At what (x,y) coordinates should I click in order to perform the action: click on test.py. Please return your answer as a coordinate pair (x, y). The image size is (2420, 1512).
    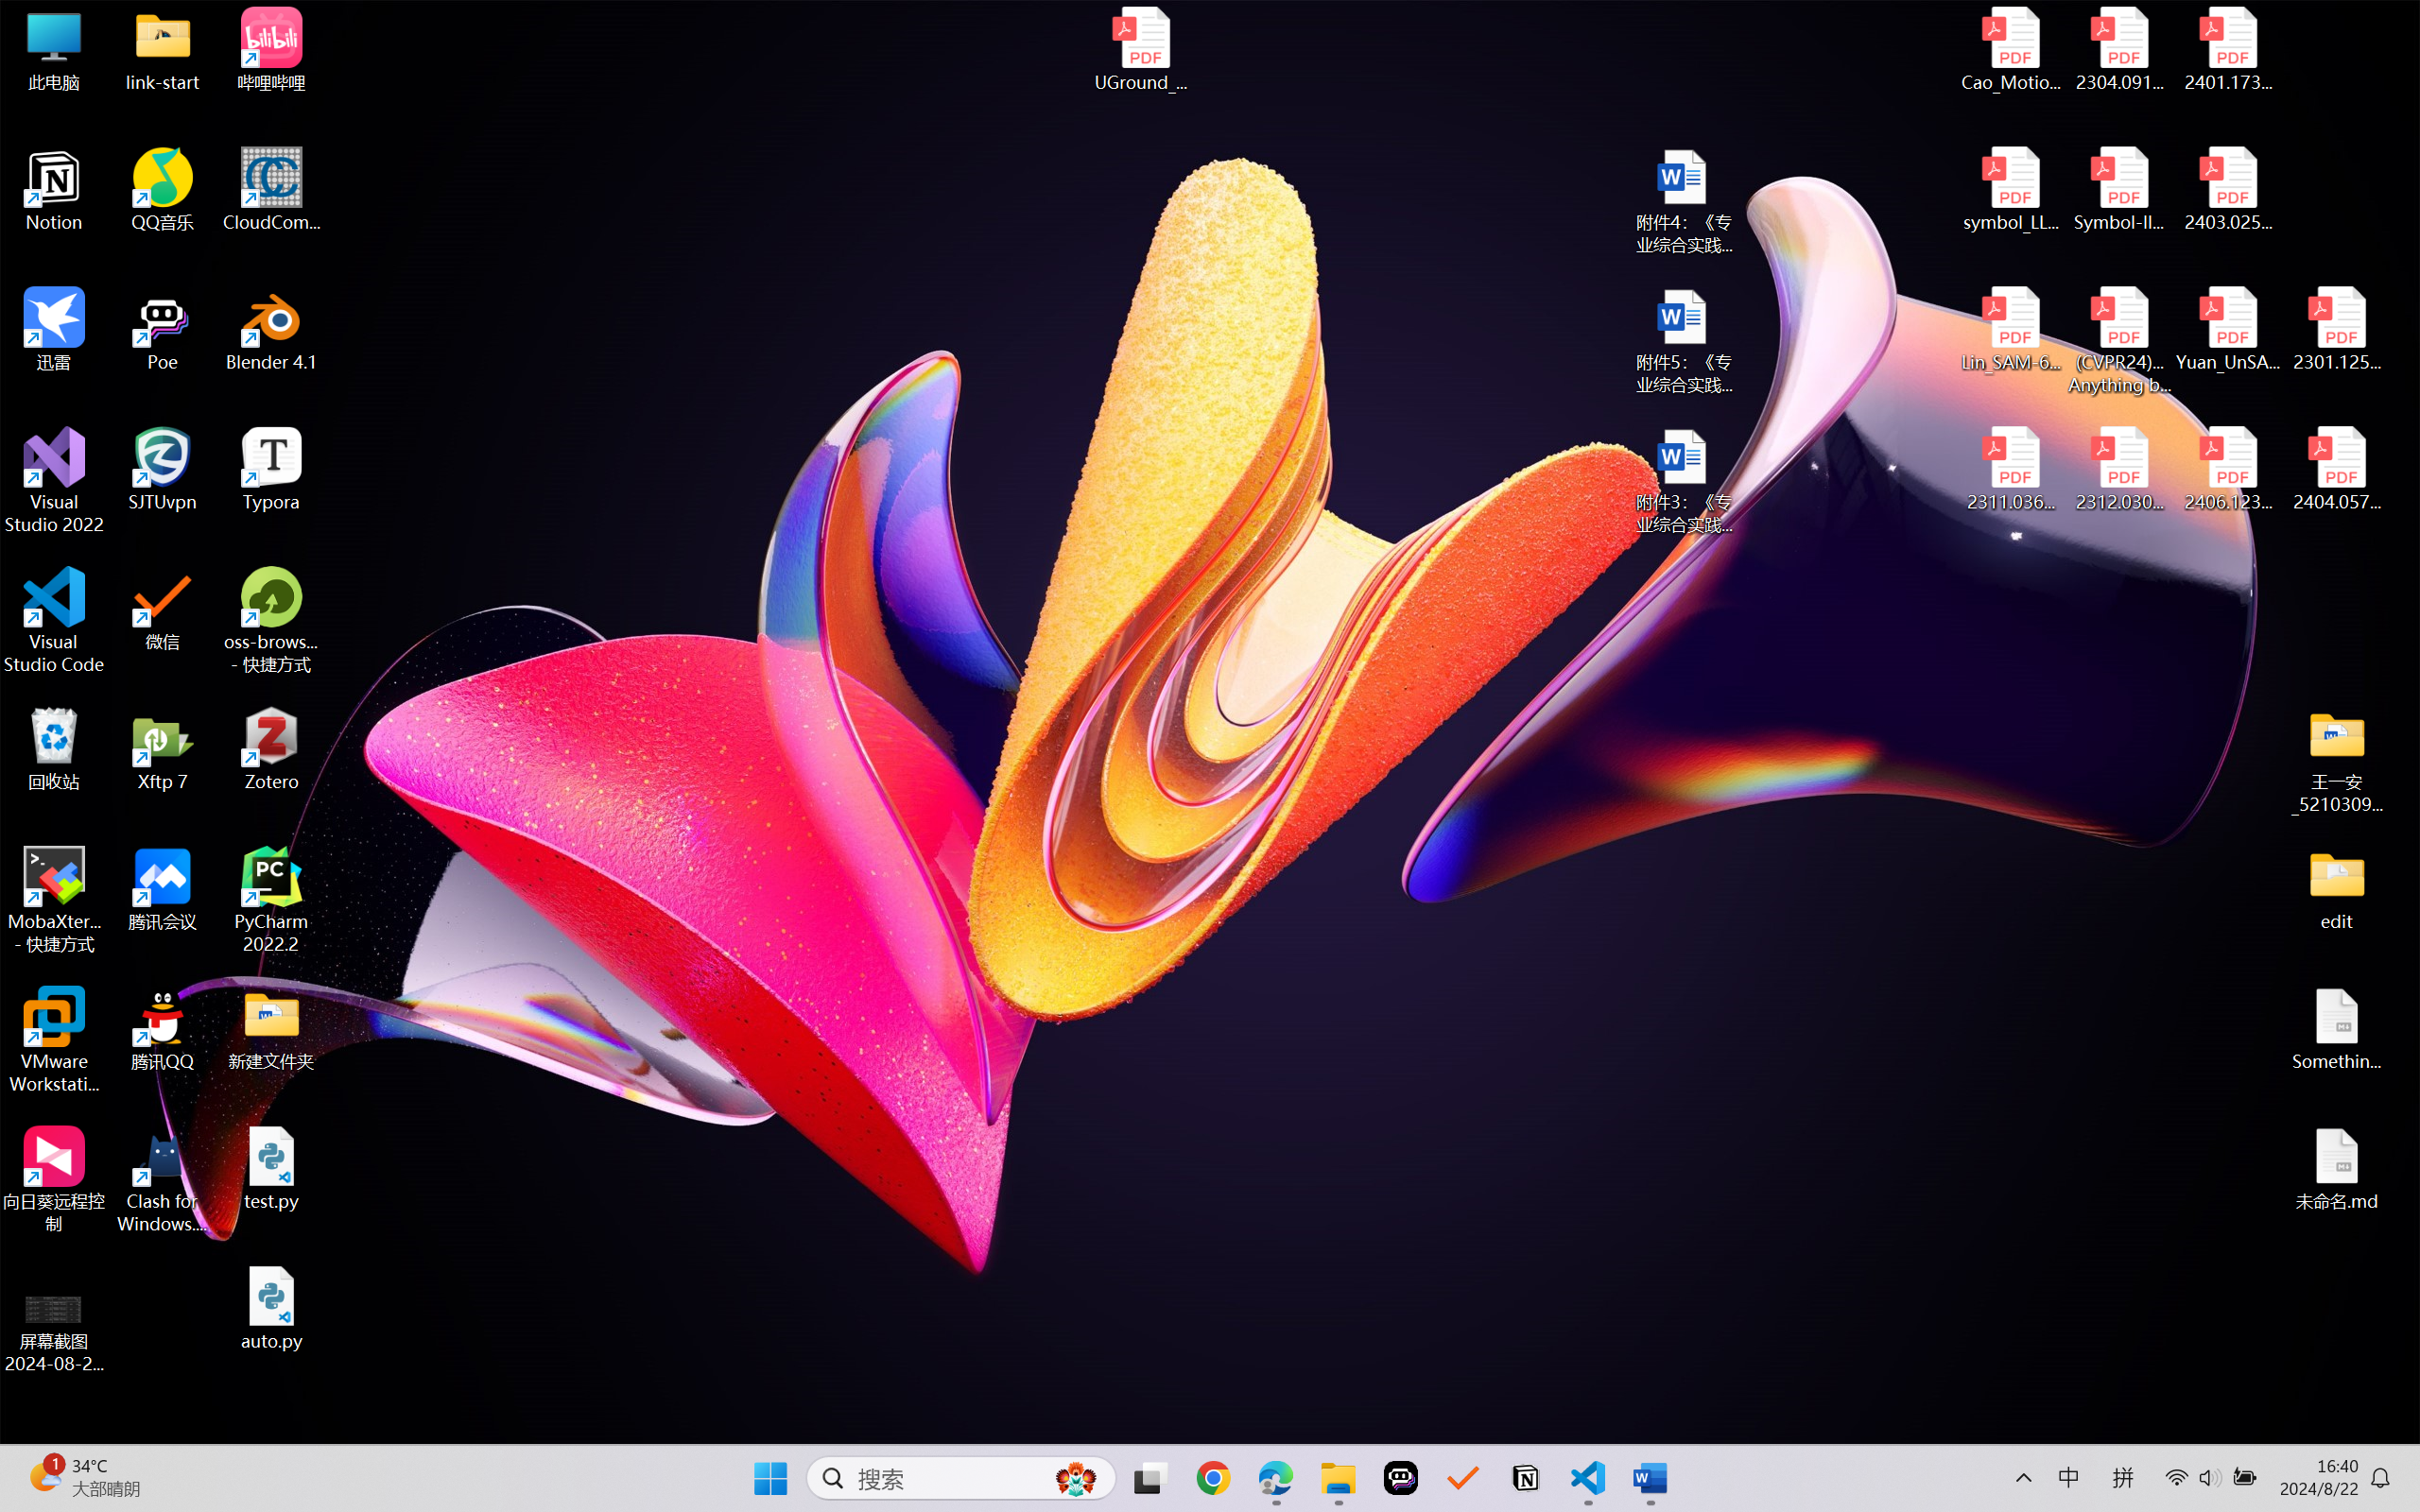
    Looking at the image, I should click on (272, 1168).